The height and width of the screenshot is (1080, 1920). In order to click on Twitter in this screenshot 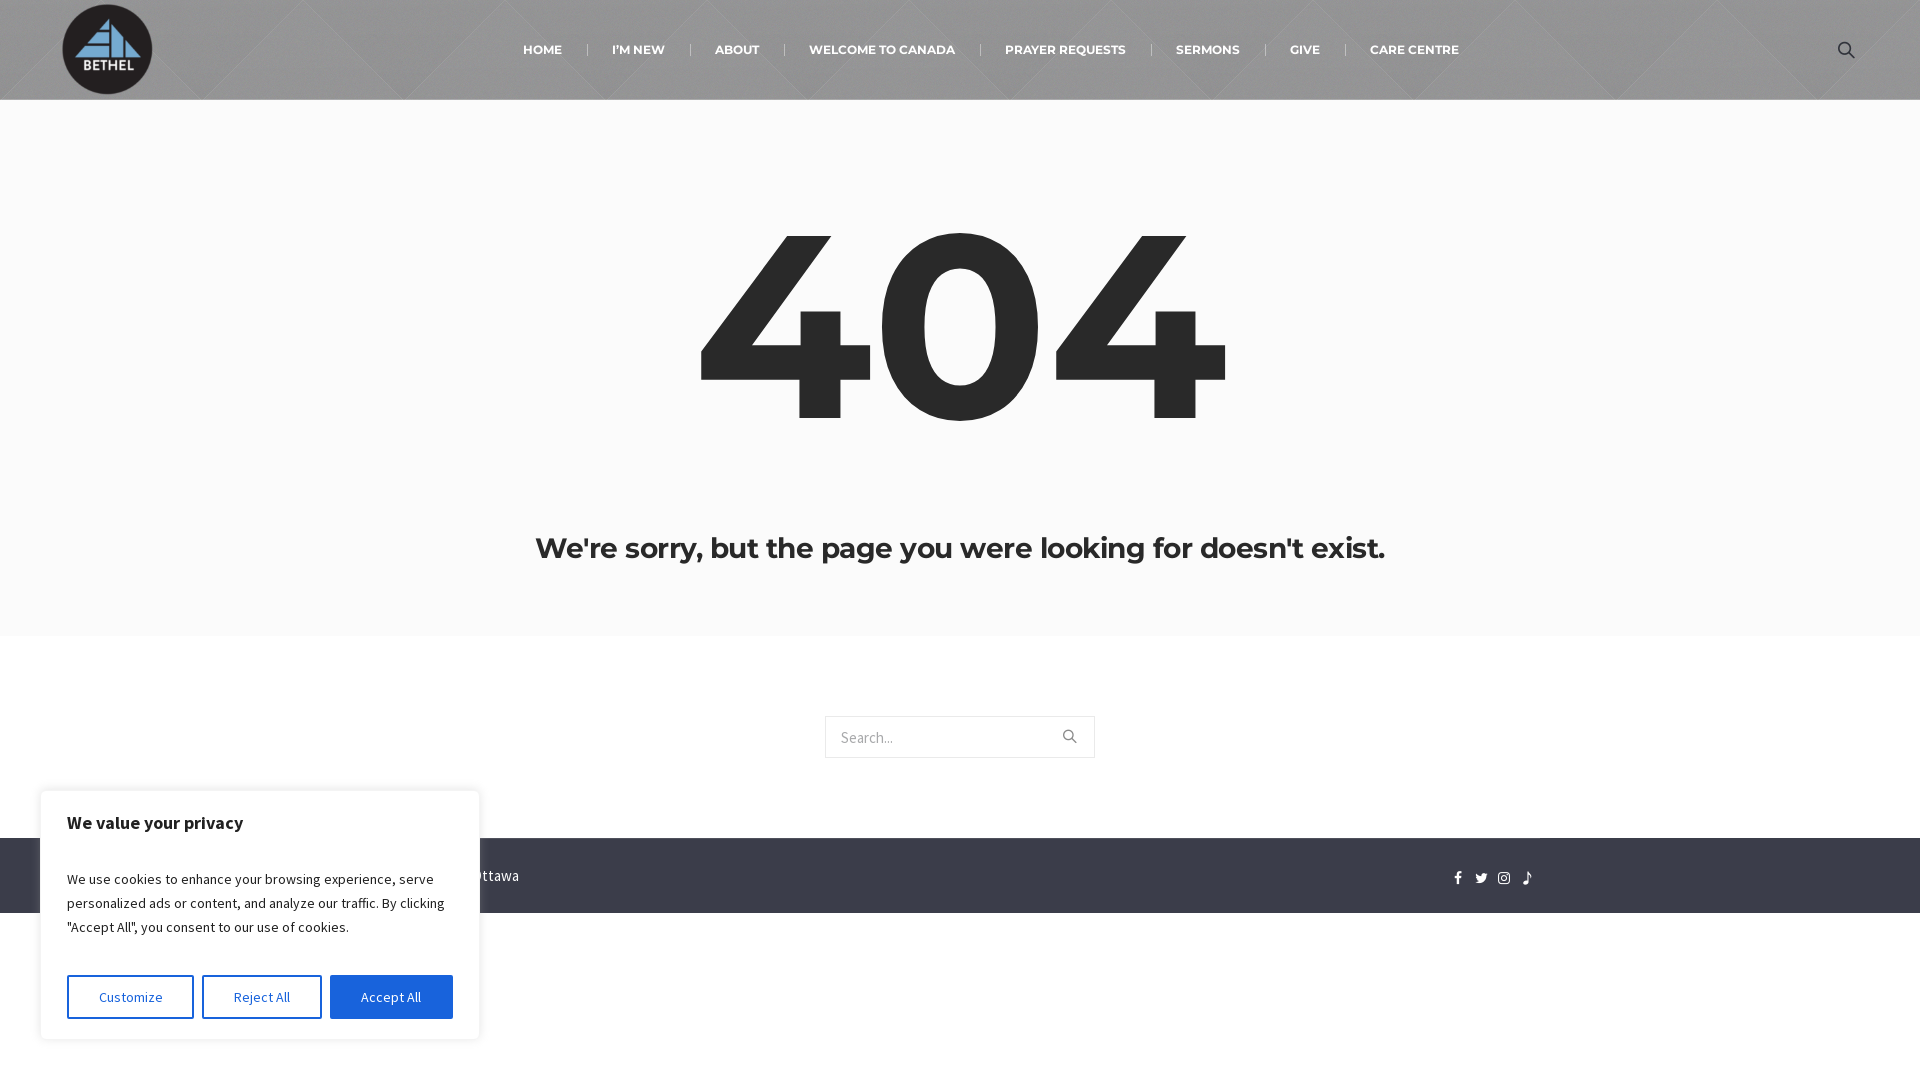, I will do `click(1481, 878)`.